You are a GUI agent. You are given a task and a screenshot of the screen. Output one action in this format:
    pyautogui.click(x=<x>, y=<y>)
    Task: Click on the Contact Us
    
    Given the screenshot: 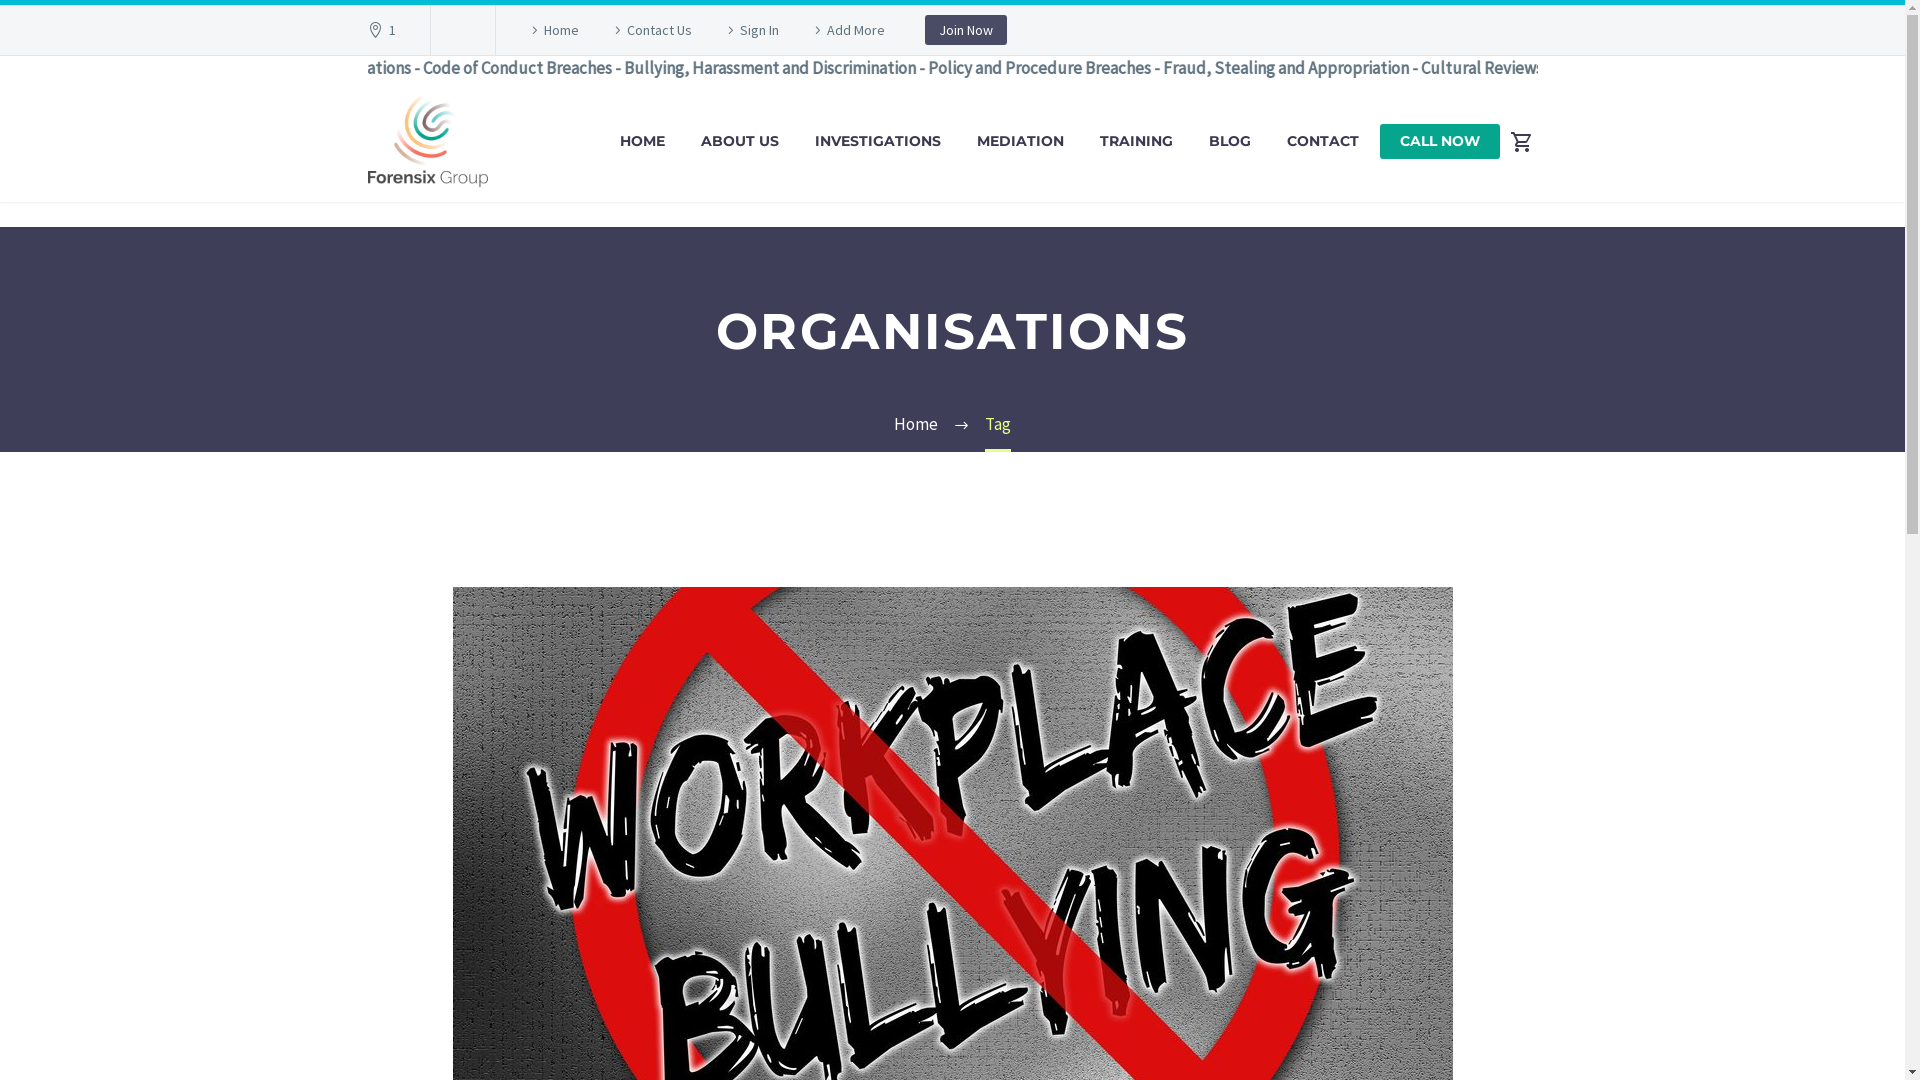 What is the action you would take?
    pyautogui.click(x=650, y=30)
    